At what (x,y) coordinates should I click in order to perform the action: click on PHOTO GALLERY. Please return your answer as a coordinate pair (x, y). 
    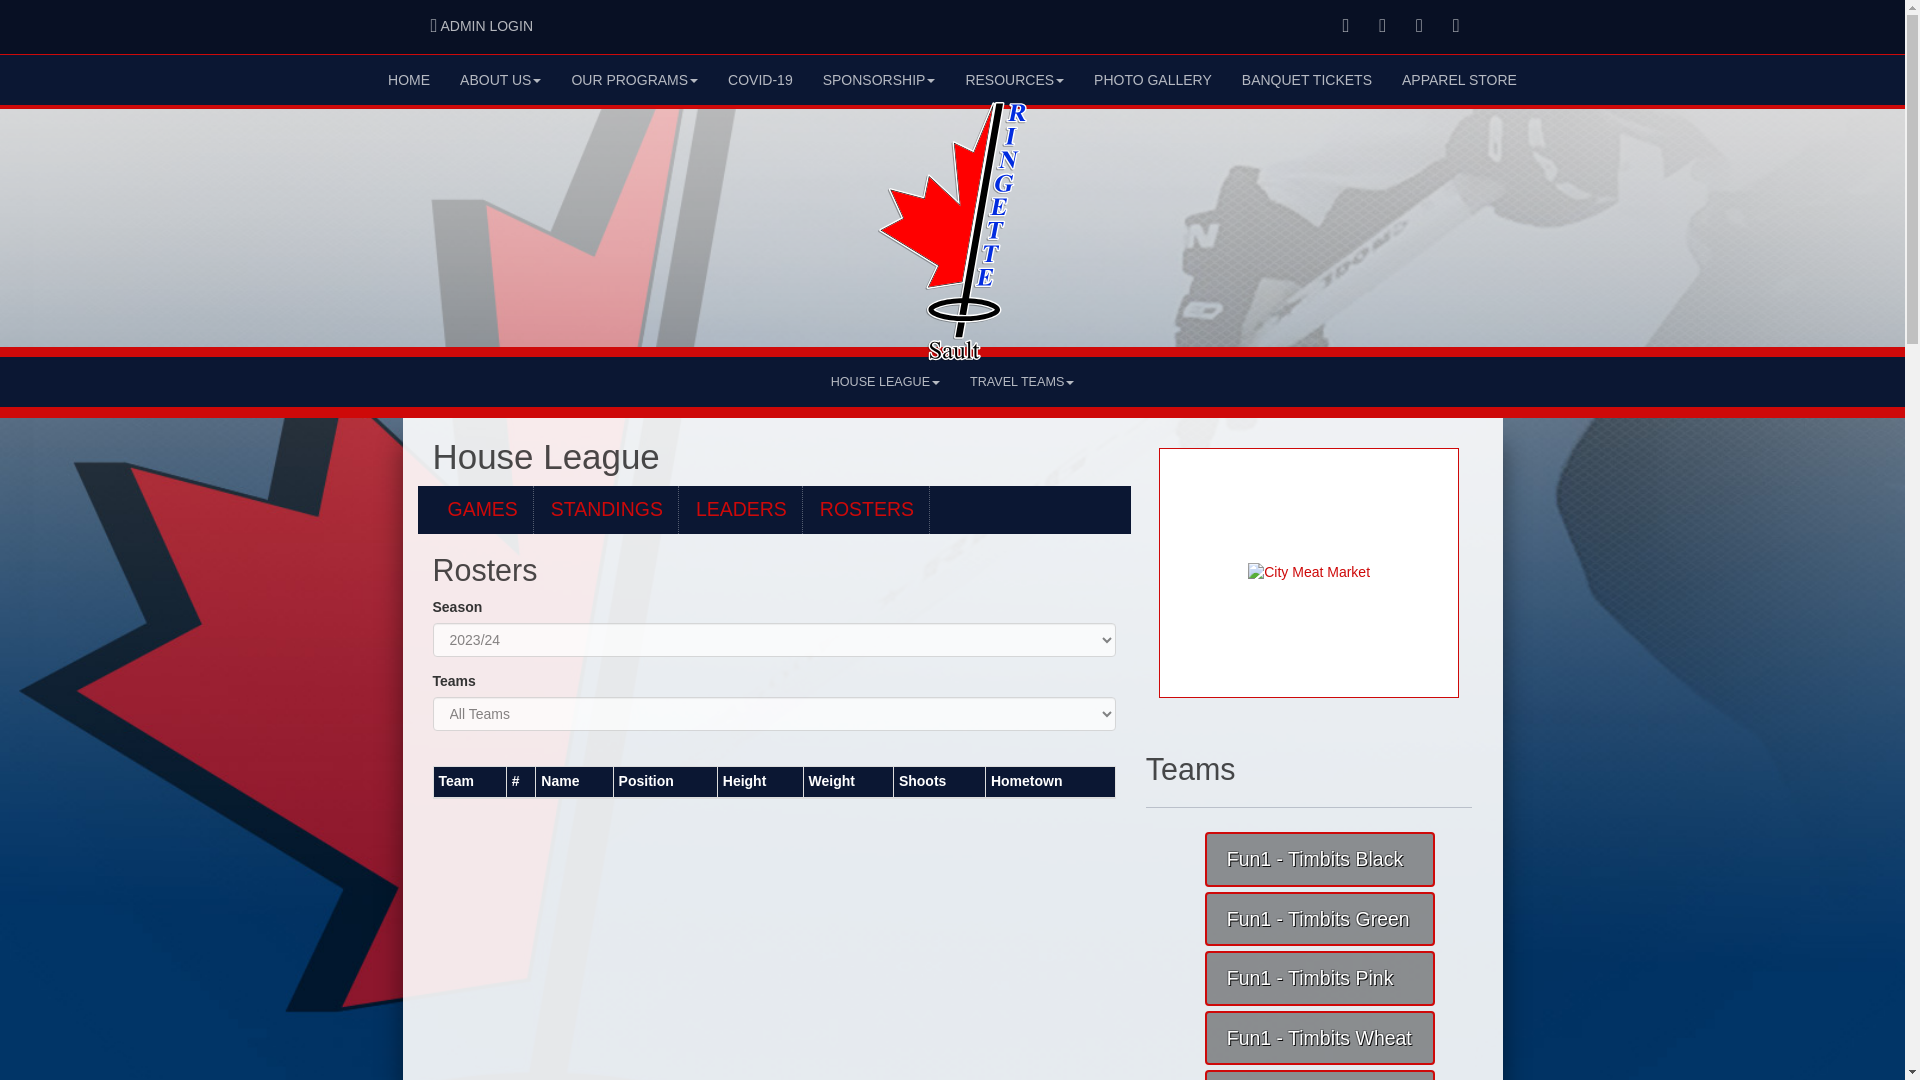
    Looking at the image, I should click on (1152, 80).